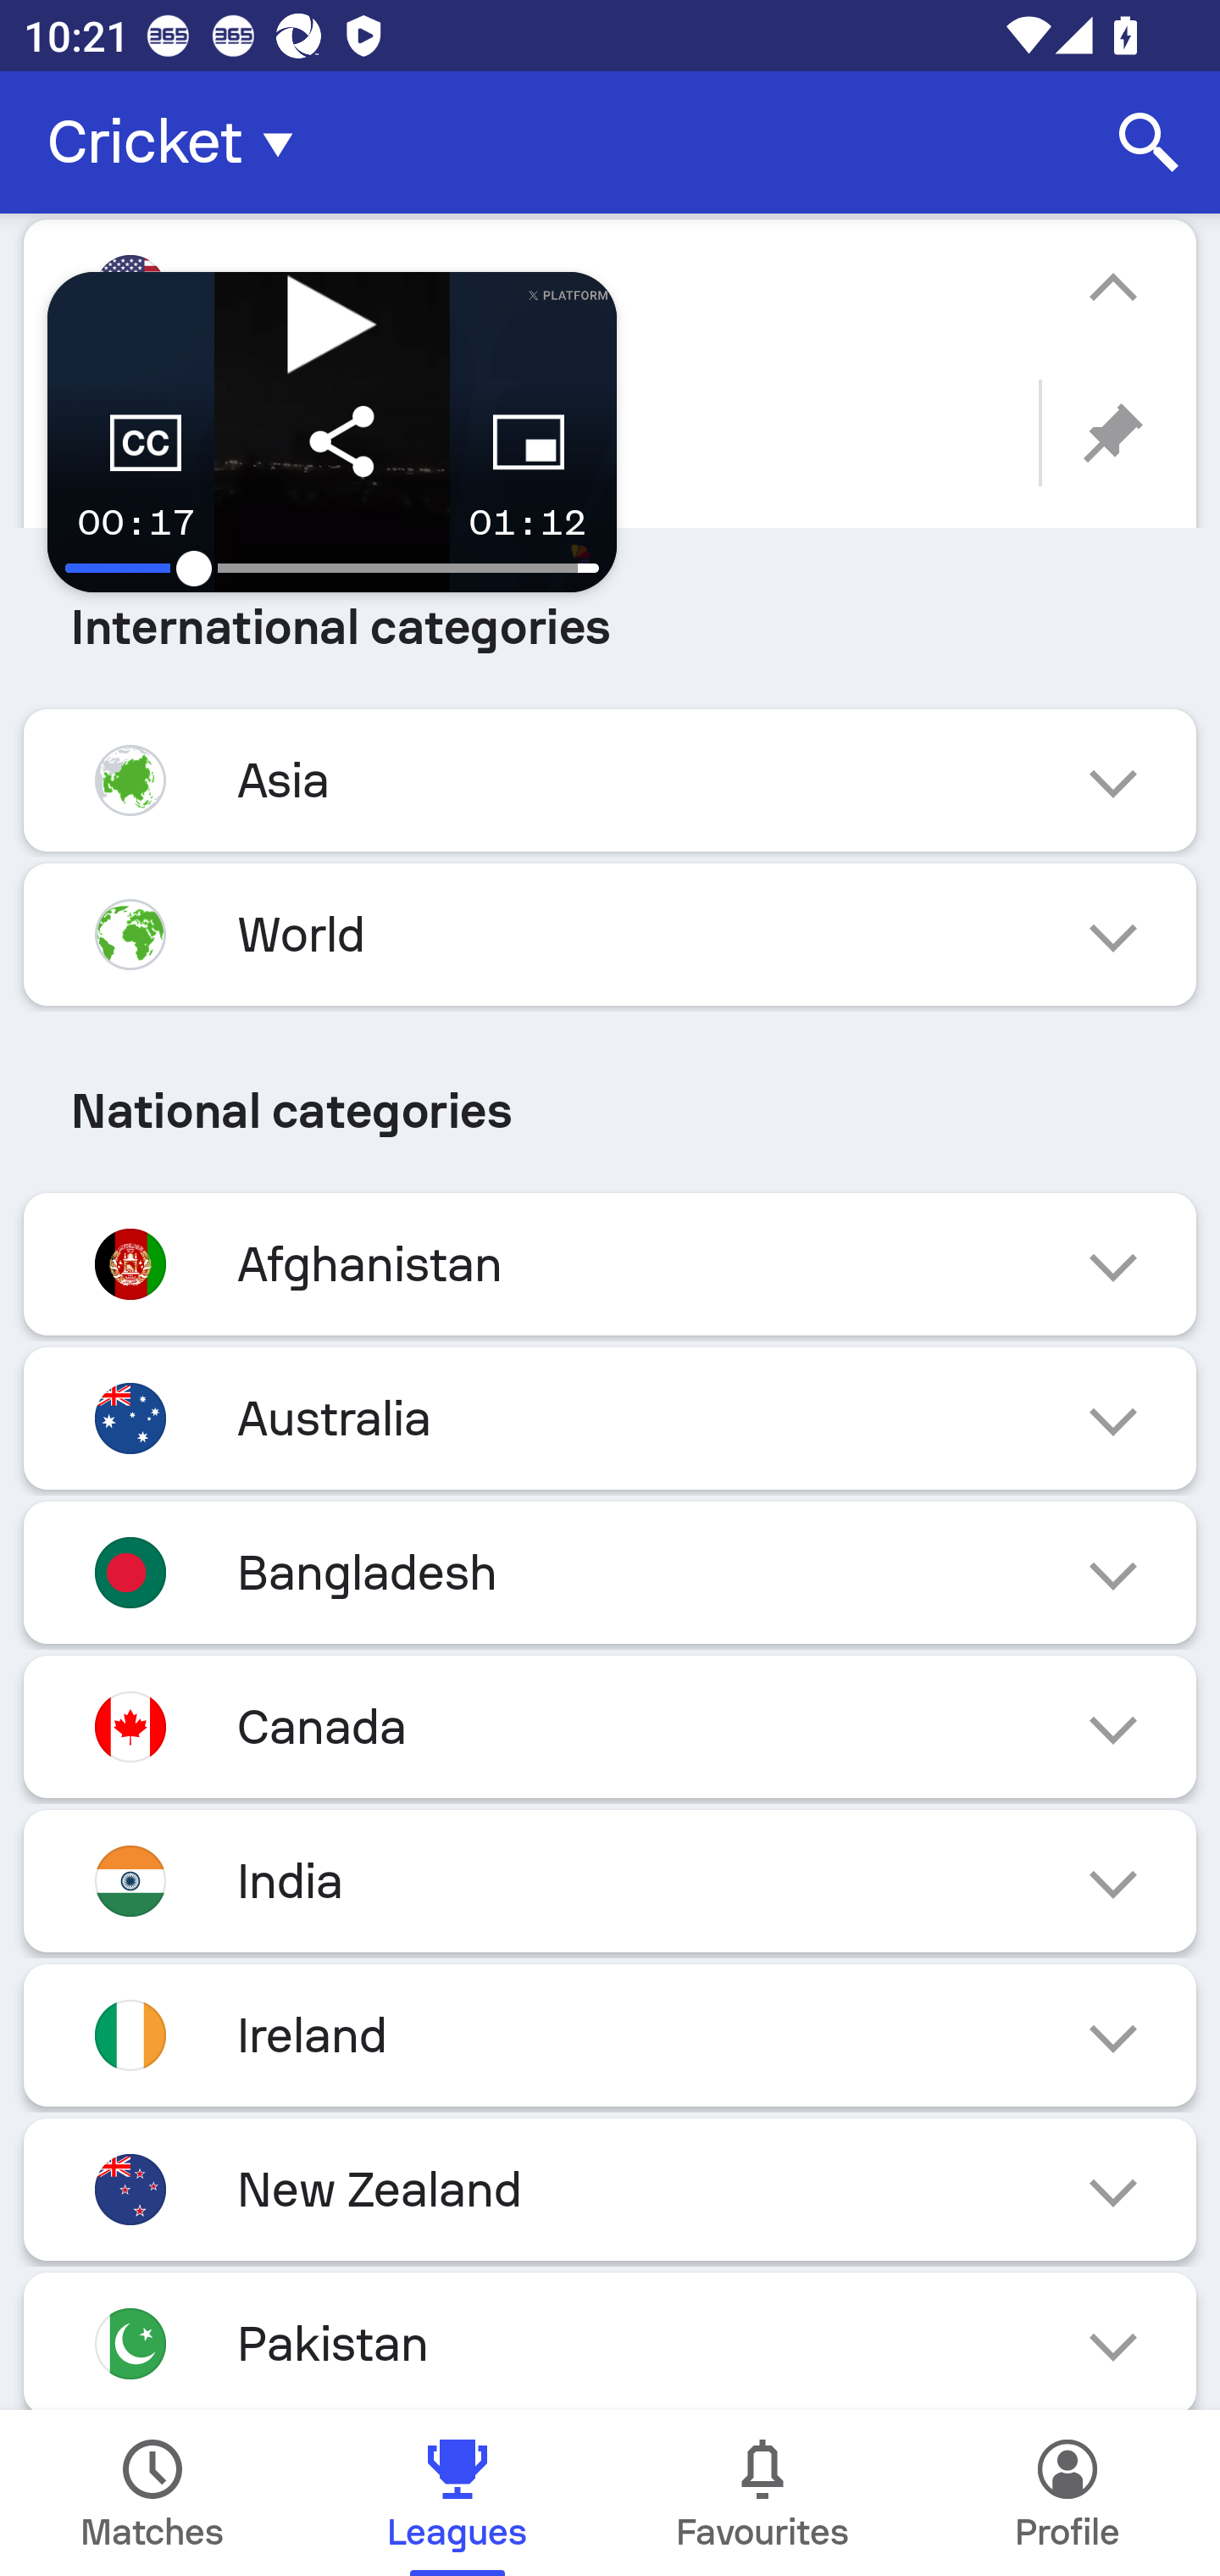 The height and width of the screenshot is (2576, 1220). What do you see at coordinates (610, 2190) in the screenshot?
I see `New Zealand` at bounding box center [610, 2190].